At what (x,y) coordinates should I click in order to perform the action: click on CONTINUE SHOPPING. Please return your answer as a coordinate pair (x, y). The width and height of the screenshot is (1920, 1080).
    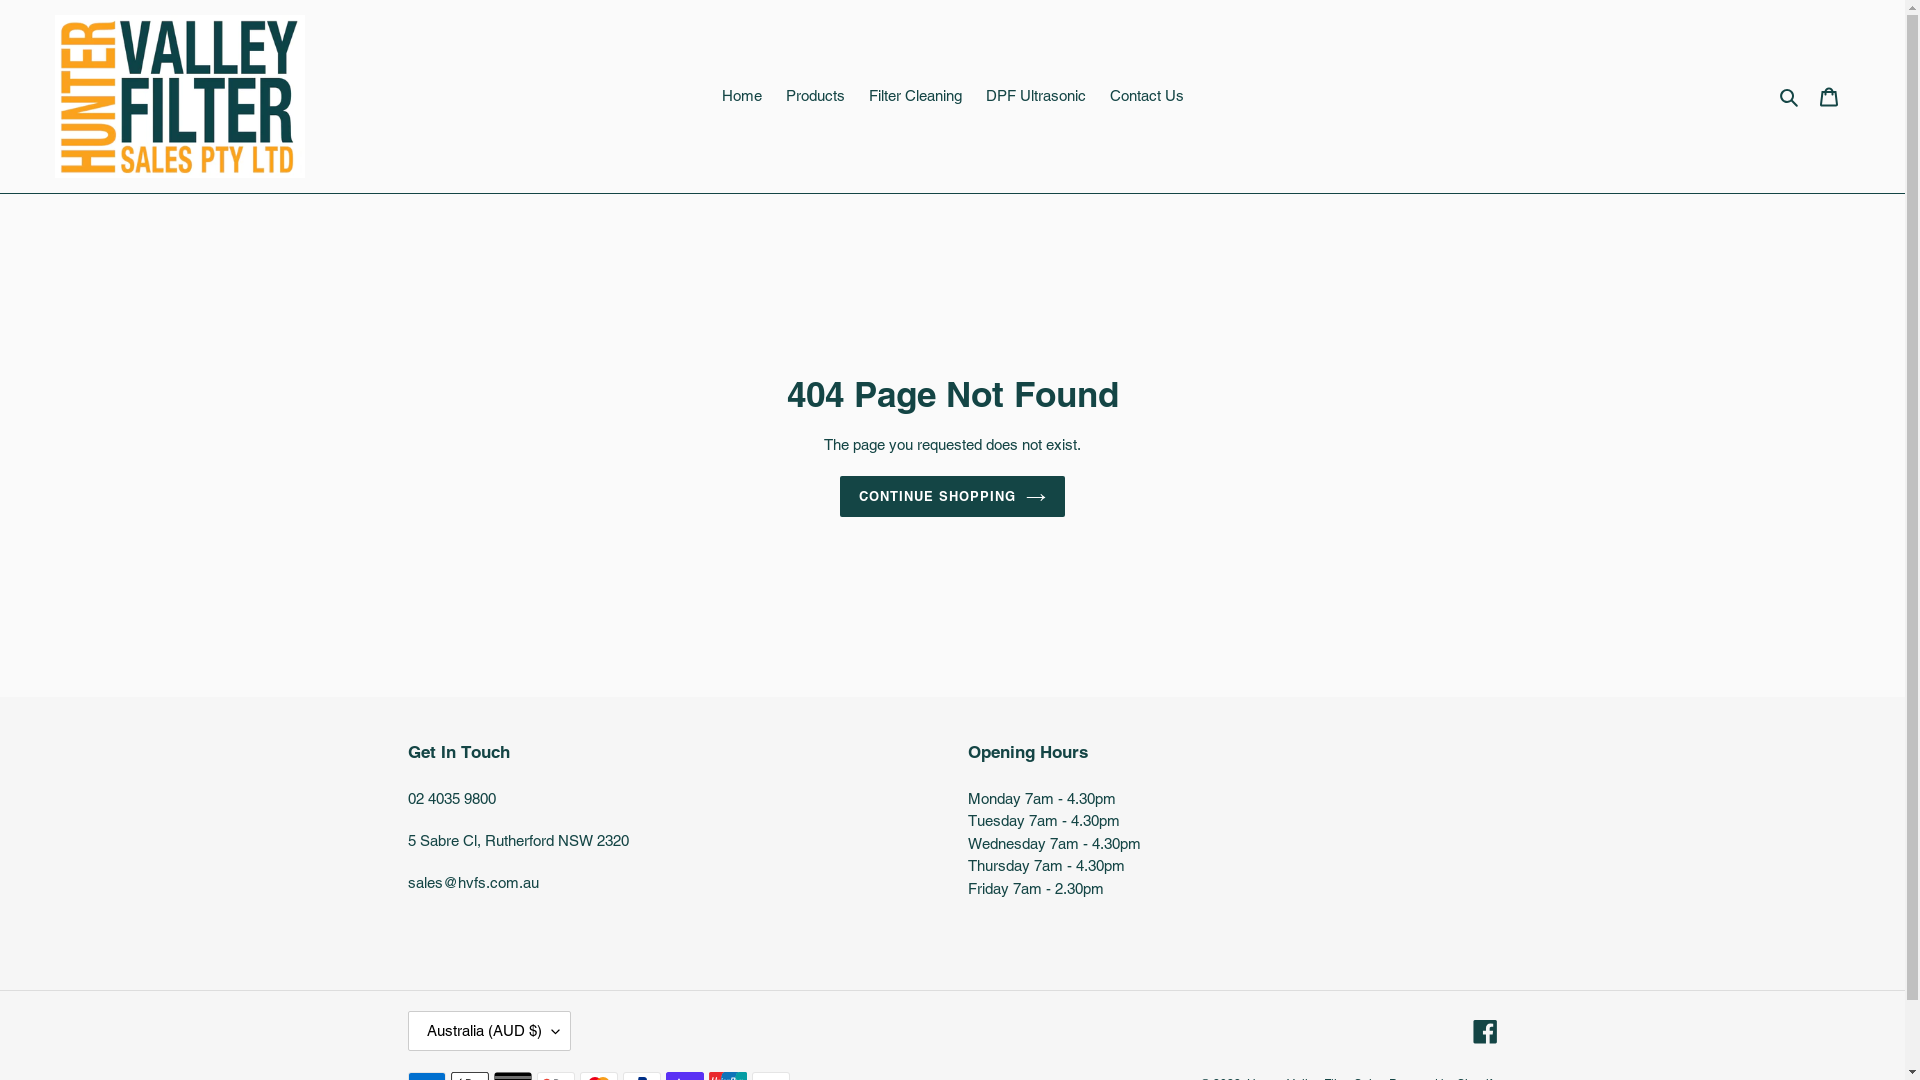
    Looking at the image, I should click on (953, 497).